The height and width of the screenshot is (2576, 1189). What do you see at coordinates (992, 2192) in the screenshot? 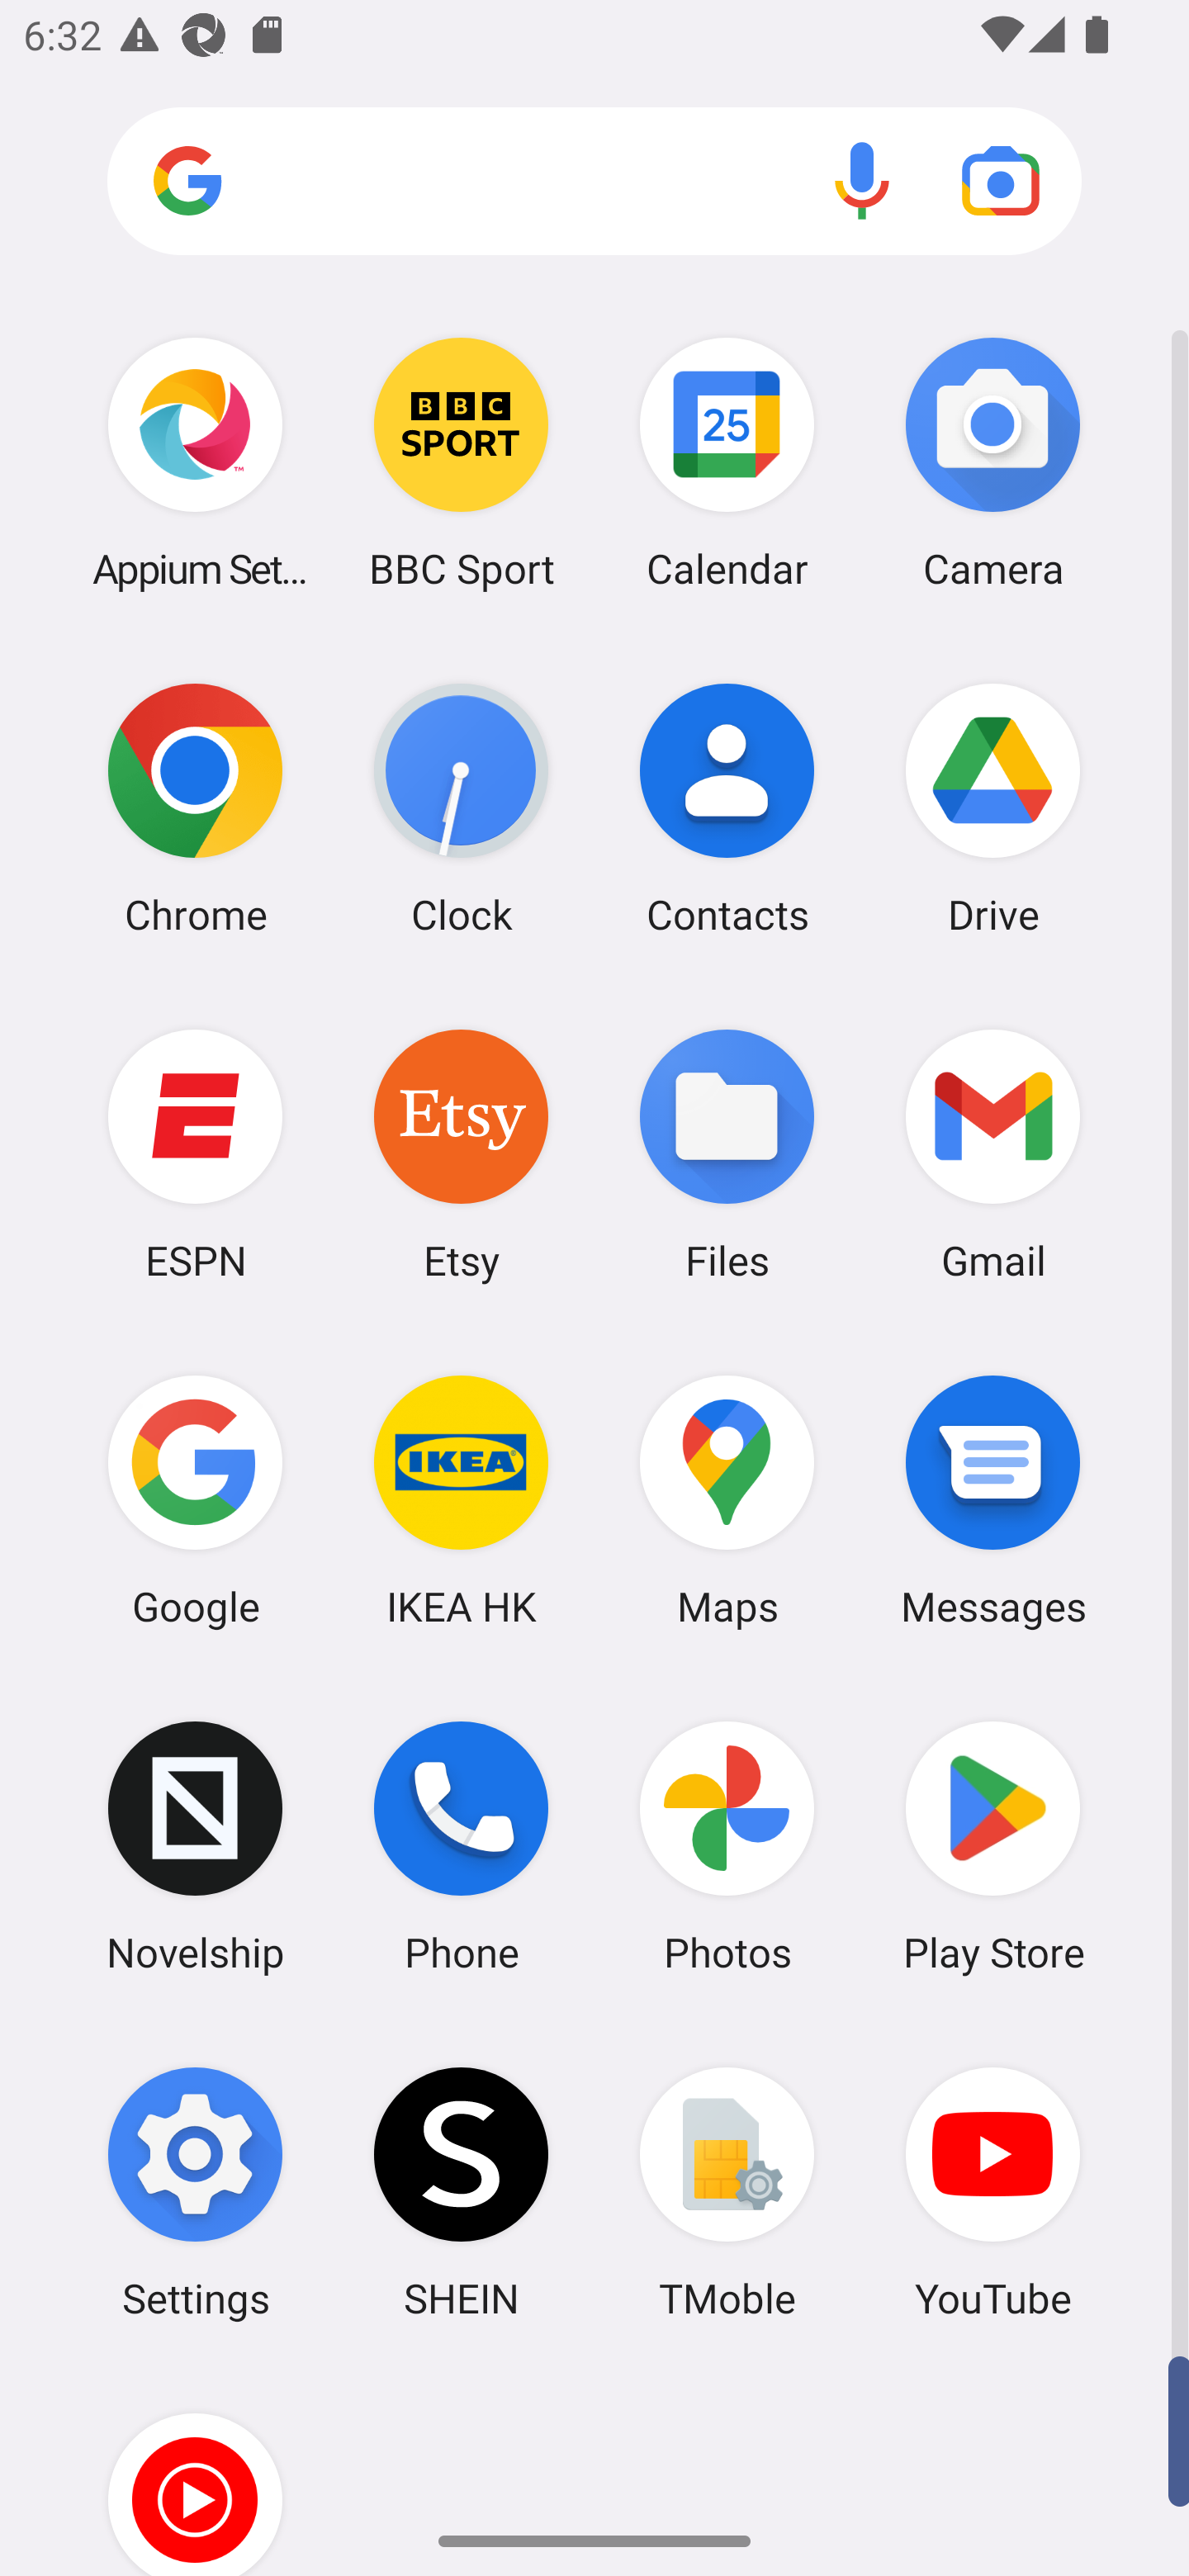
I see `YouTube` at bounding box center [992, 2192].